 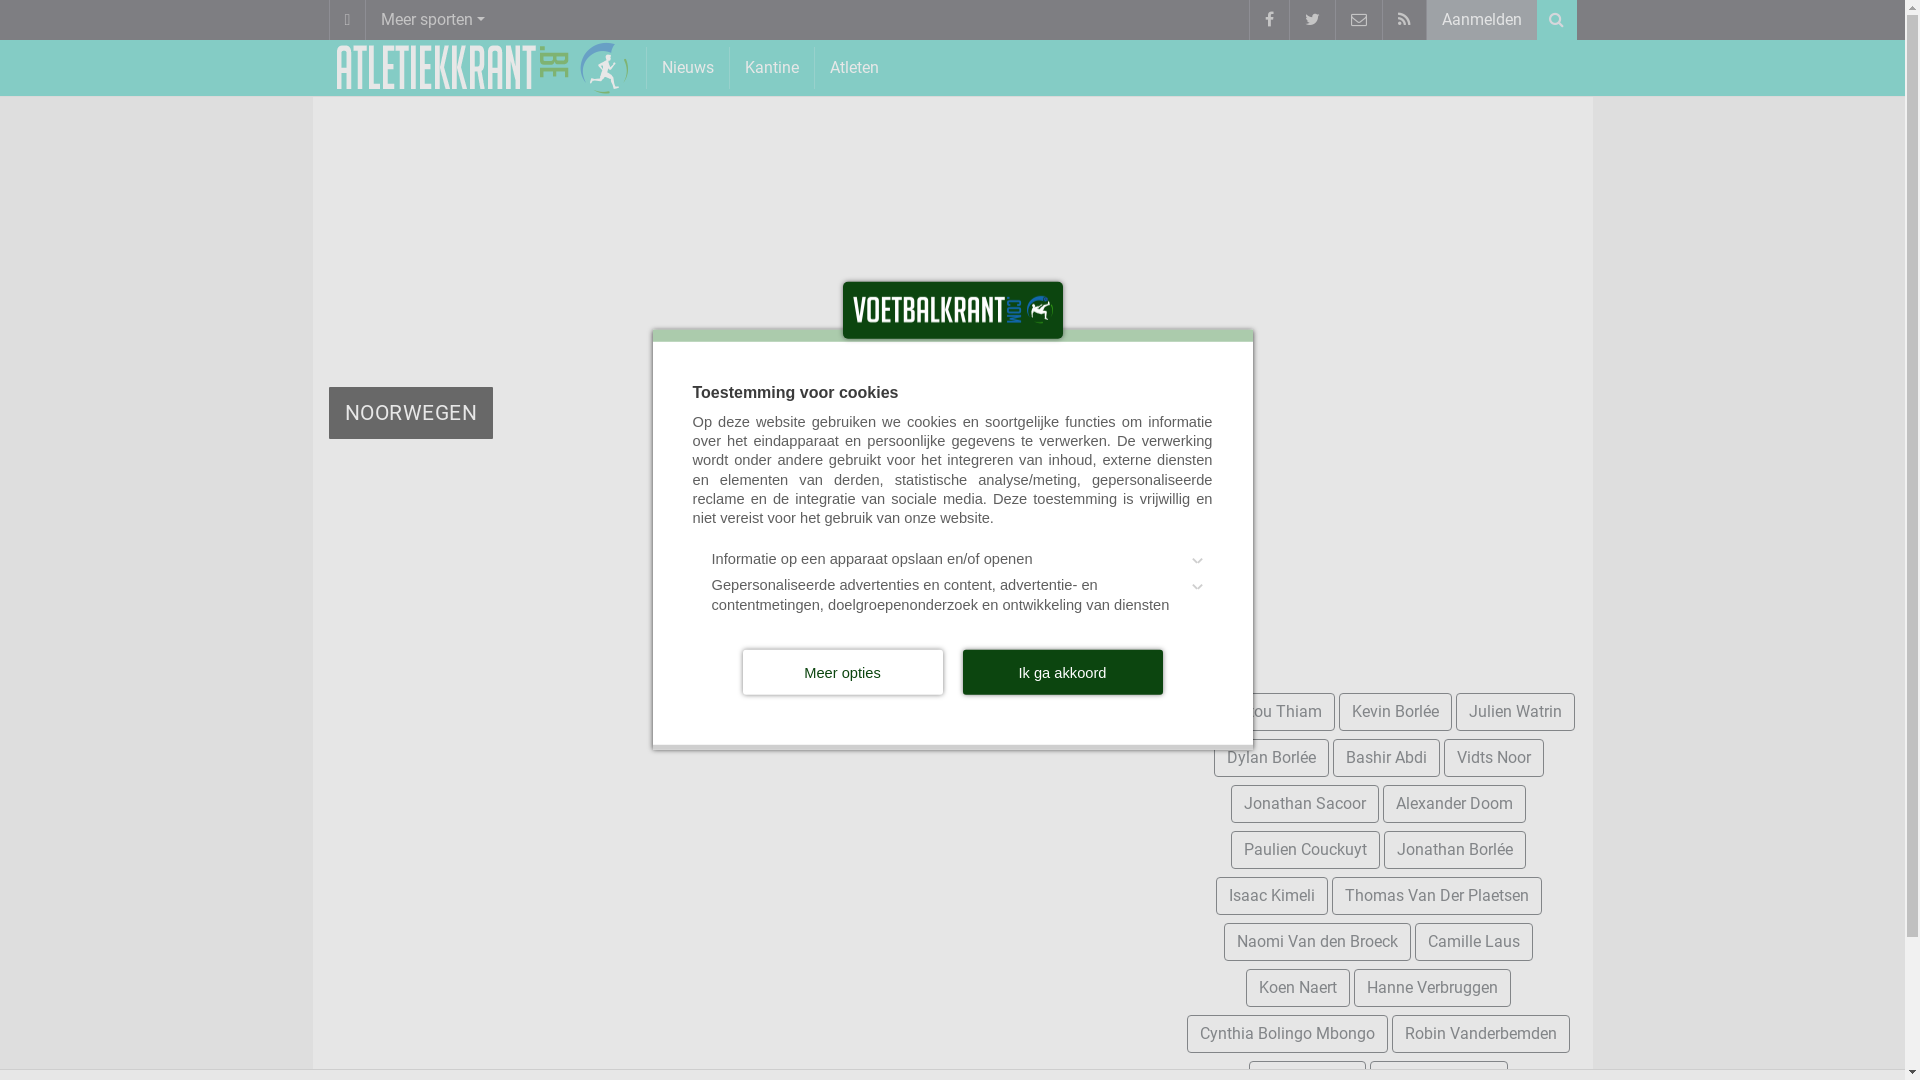 What do you see at coordinates (1318, 942) in the screenshot?
I see `Naomi Van den Broeck` at bounding box center [1318, 942].